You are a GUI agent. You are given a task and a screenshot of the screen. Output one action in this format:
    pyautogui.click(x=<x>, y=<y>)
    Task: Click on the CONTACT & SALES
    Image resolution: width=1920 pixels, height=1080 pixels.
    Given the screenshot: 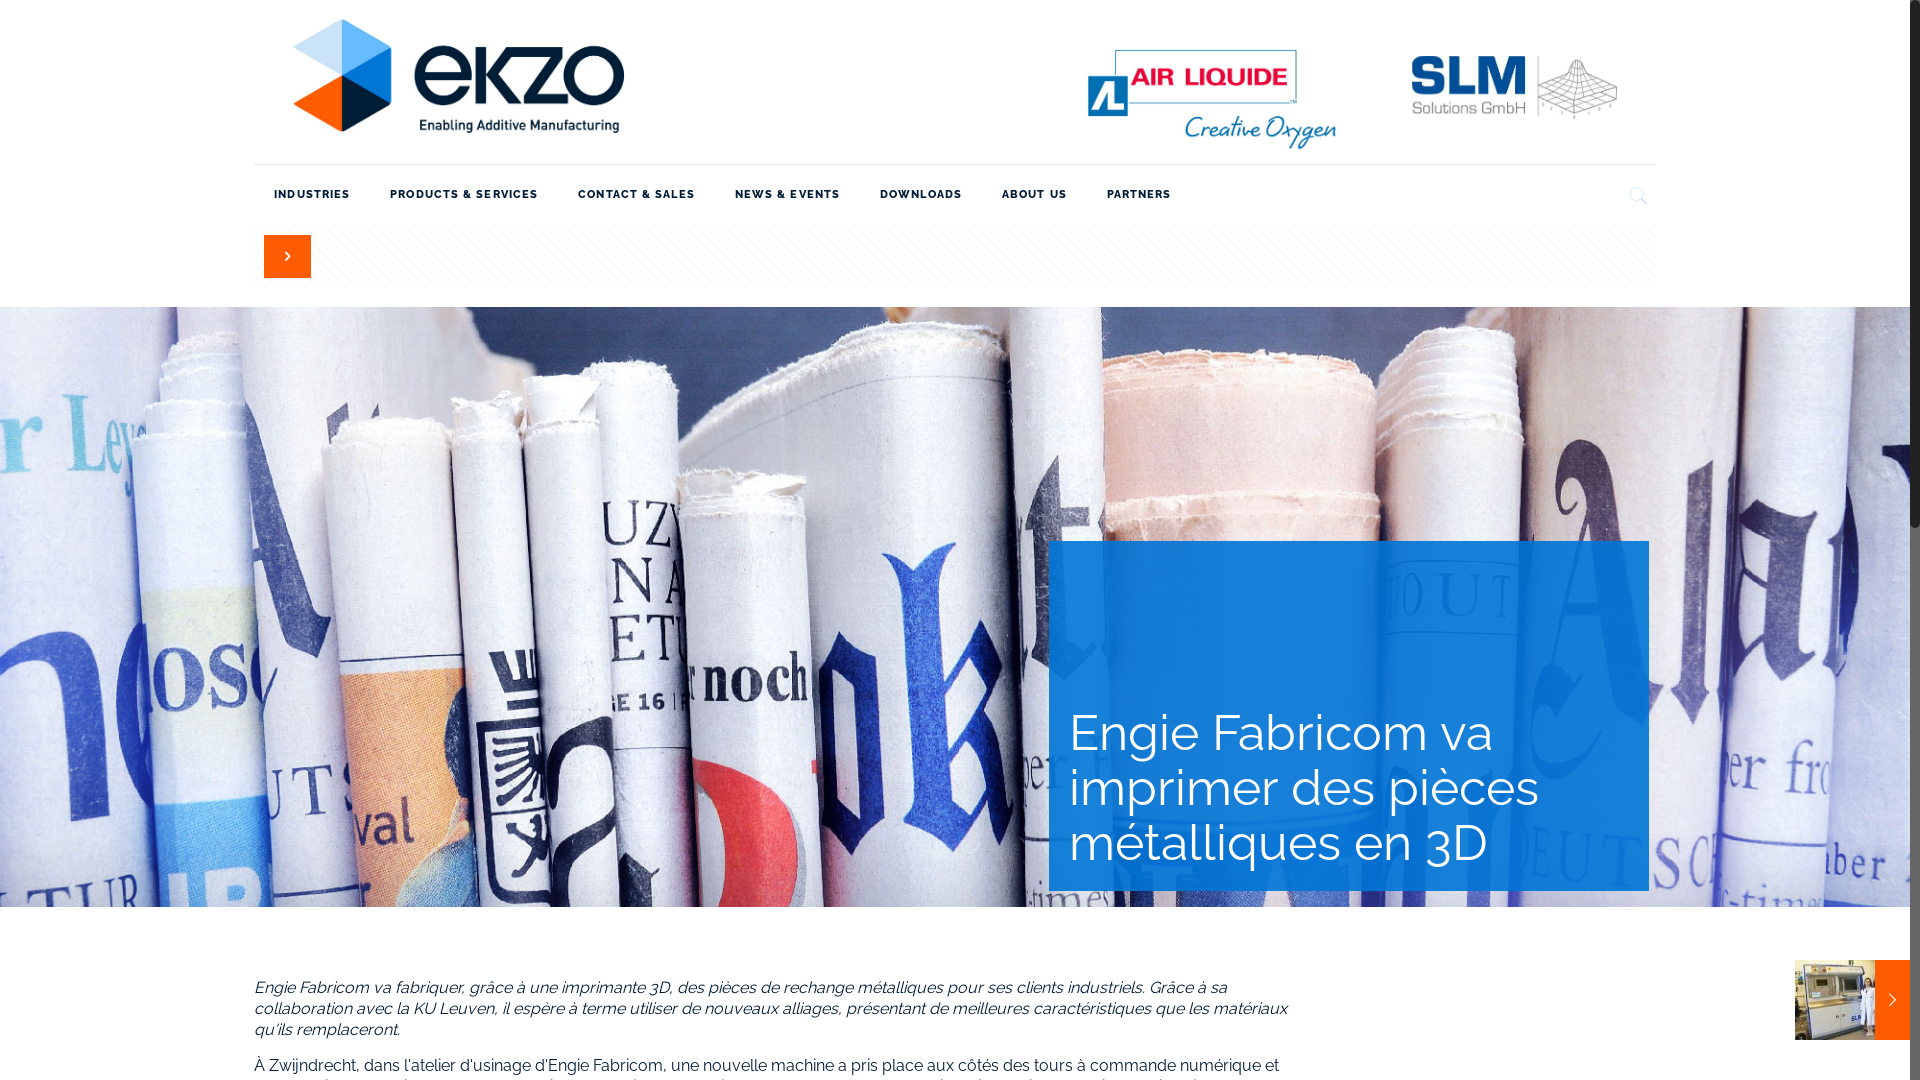 What is the action you would take?
    pyautogui.click(x=636, y=195)
    